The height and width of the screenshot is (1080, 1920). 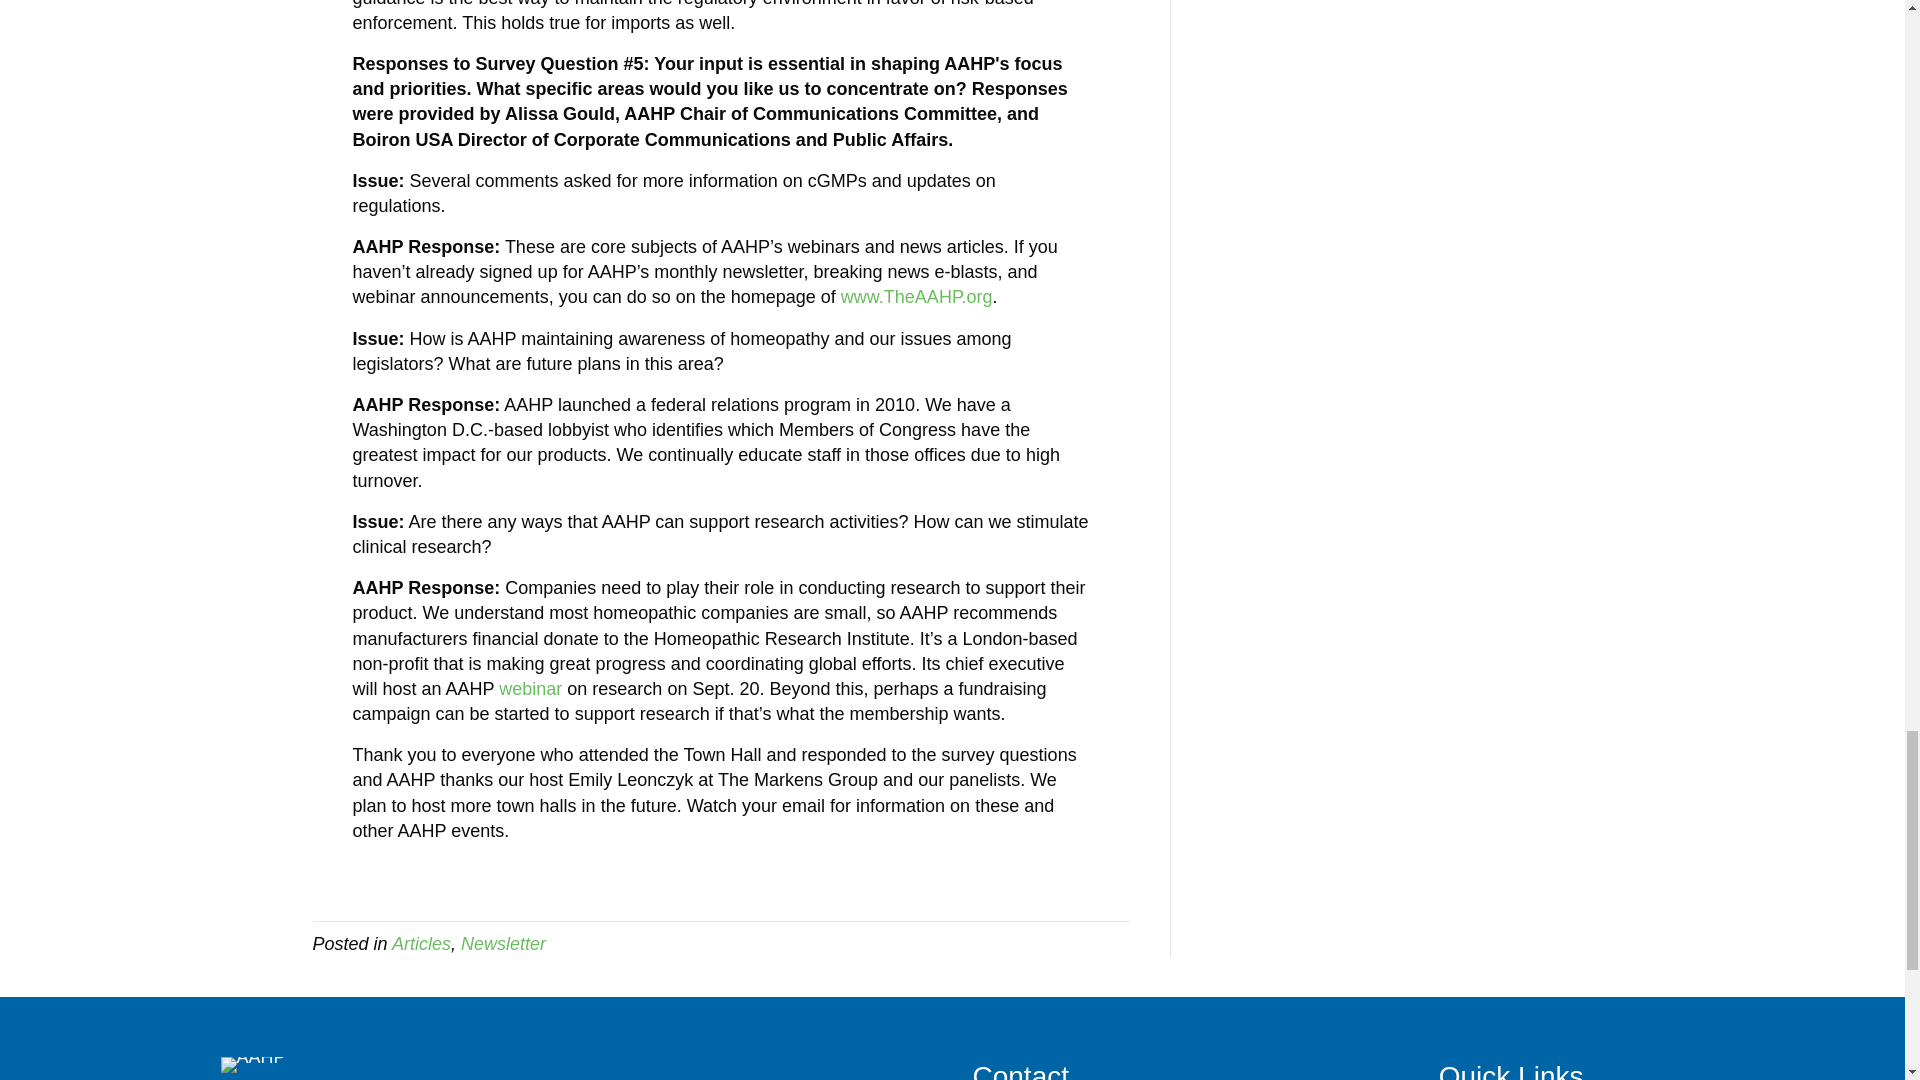 What do you see at coordinates (421, 944) in the screenshot?
I see `Articles` at bounding box center [421, 944].